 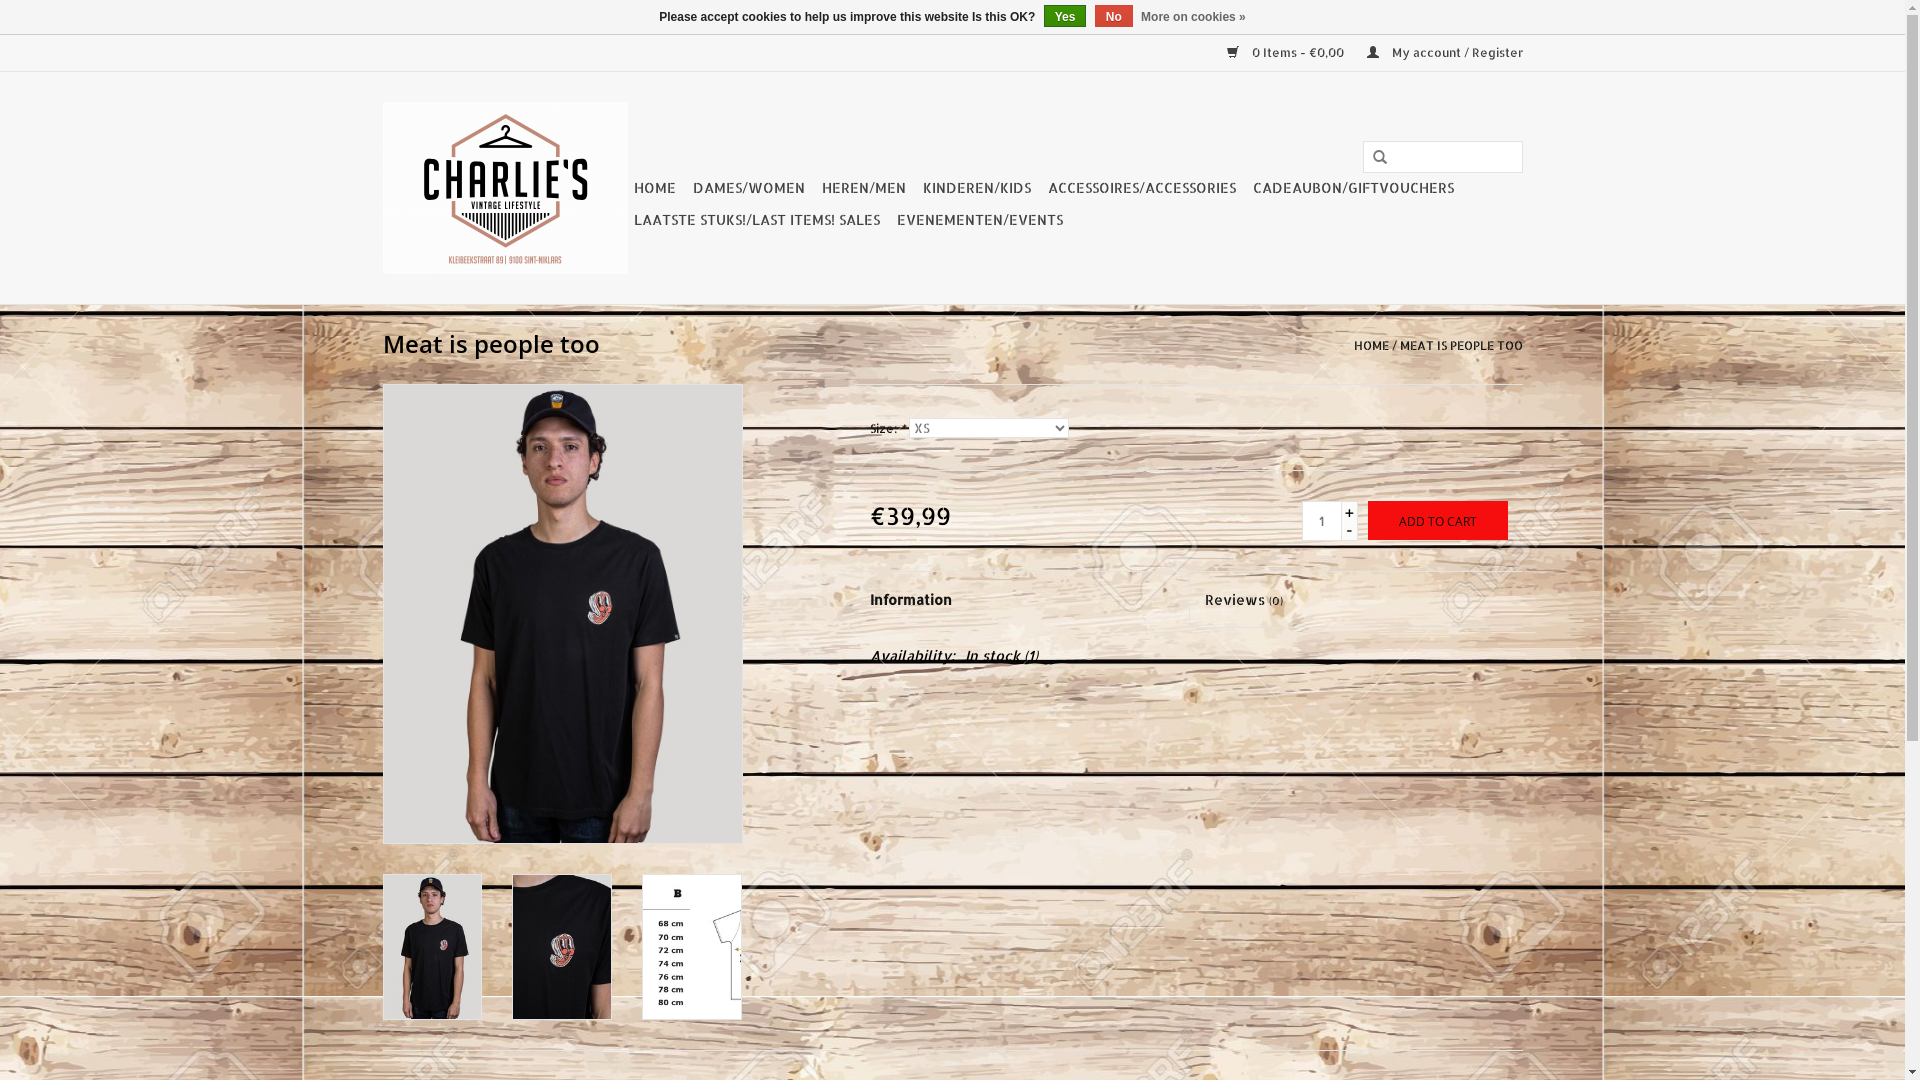 What do you see at coordinates (1434, 52) in the screenshot?
I see `My account / Register` at bounding box center [1434, 52].